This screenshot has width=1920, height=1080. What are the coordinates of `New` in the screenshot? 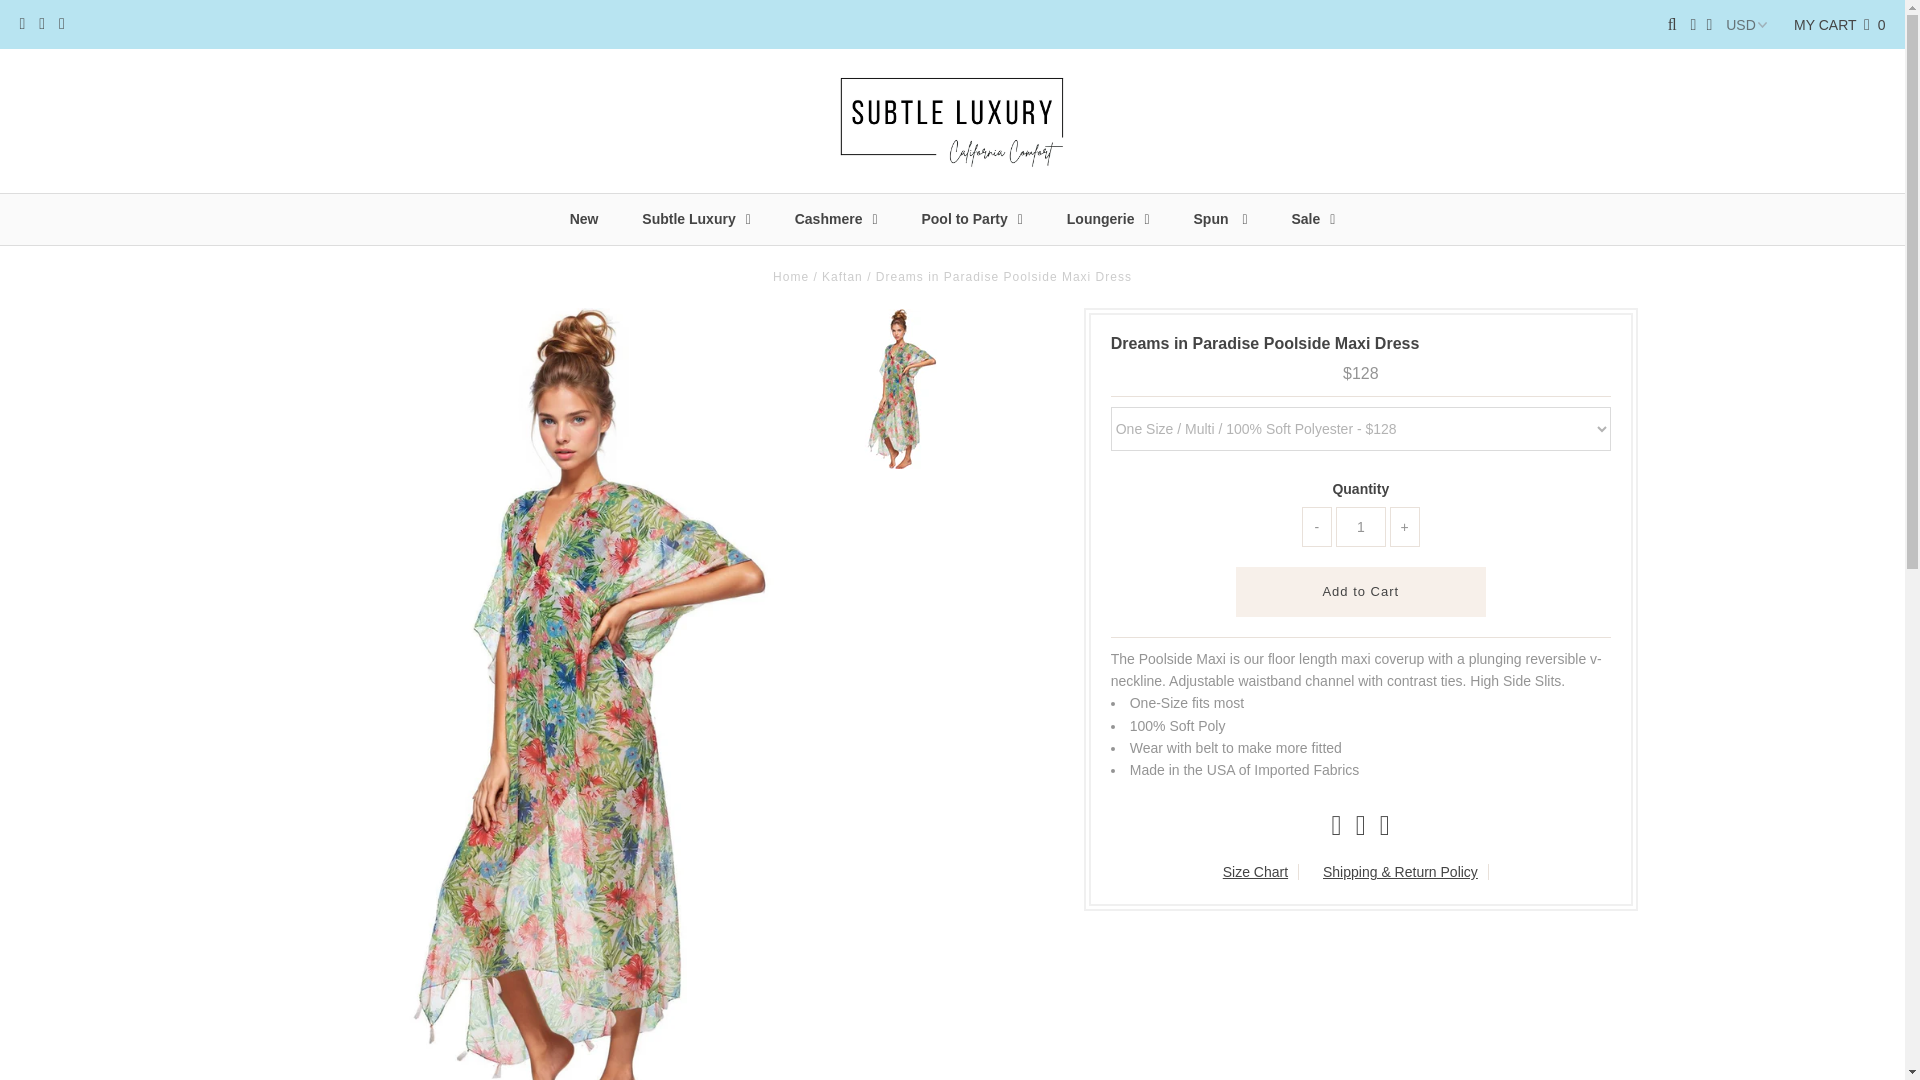 It's located at (584, 219).